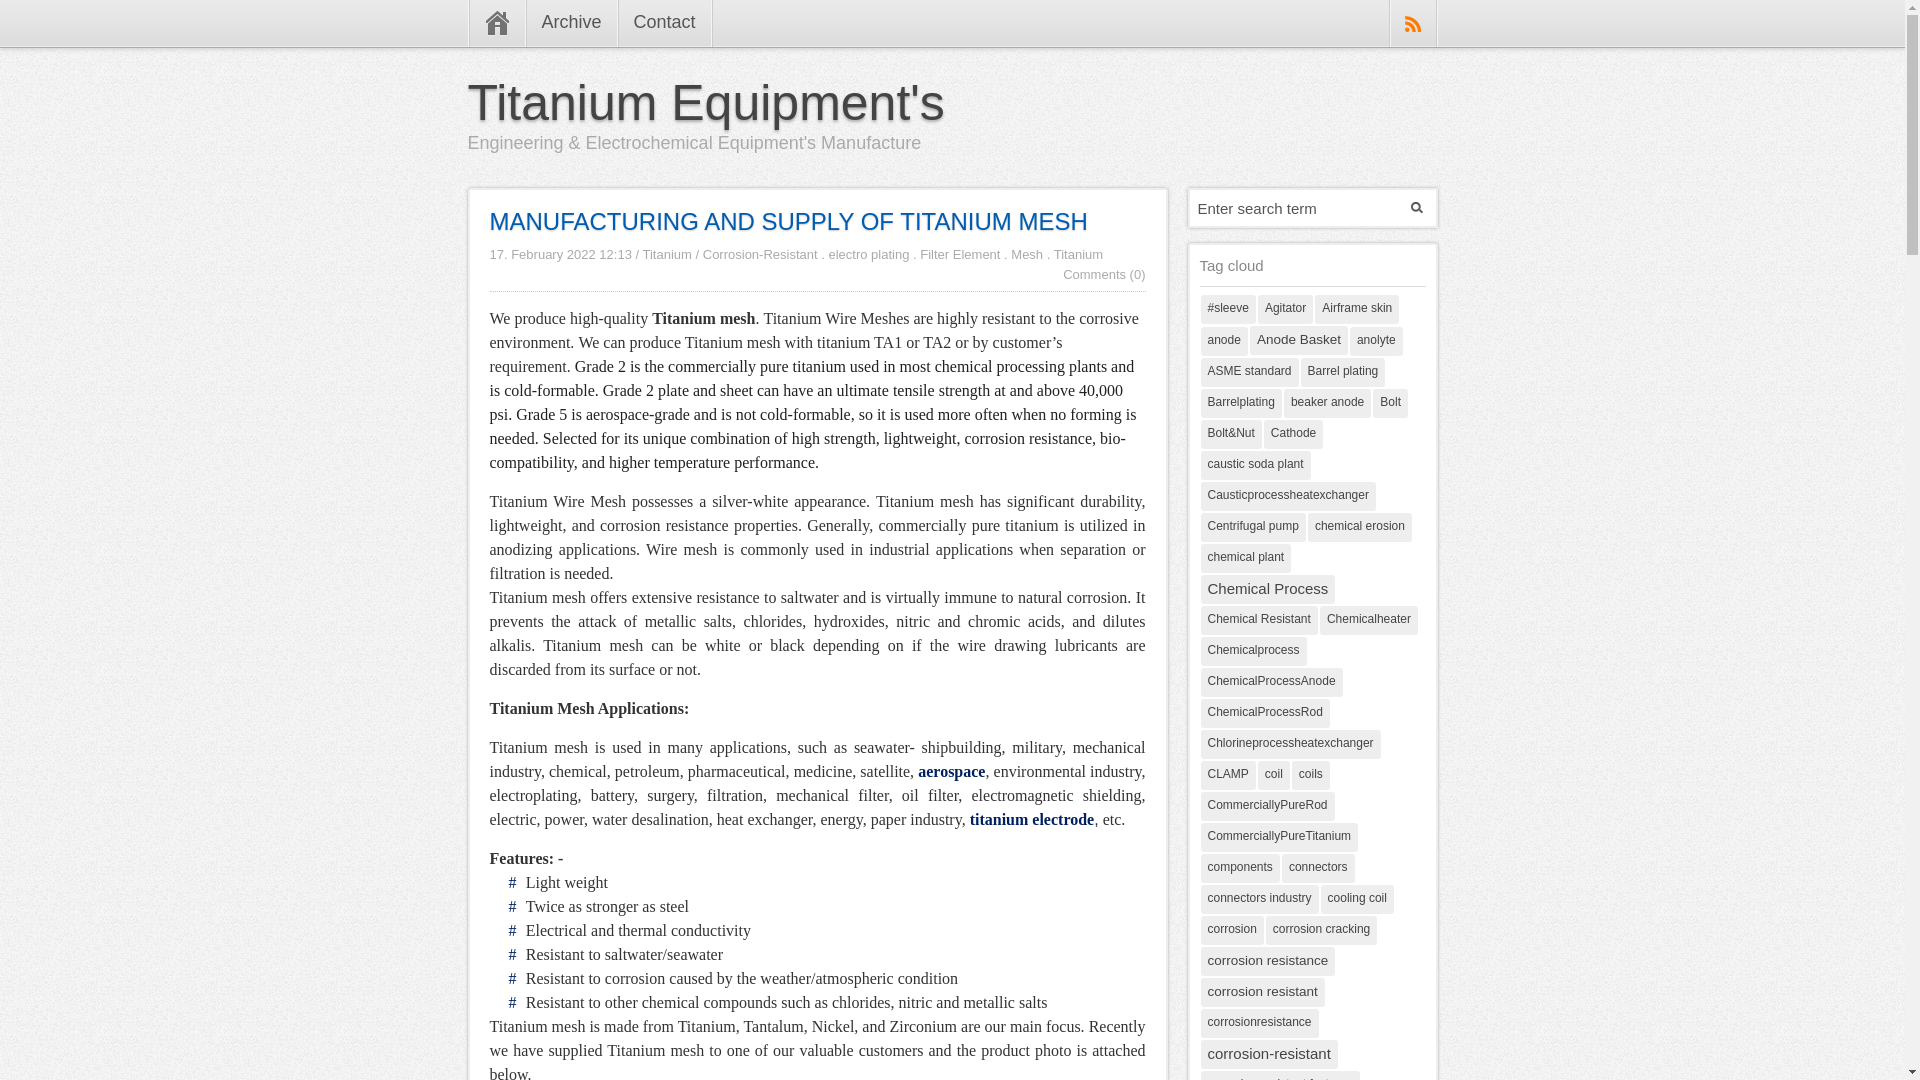 The image size is (1920, 1080). Describe the element at coordinates (1032, 820) in the screenshot. I see `titanium electrode` at that location.